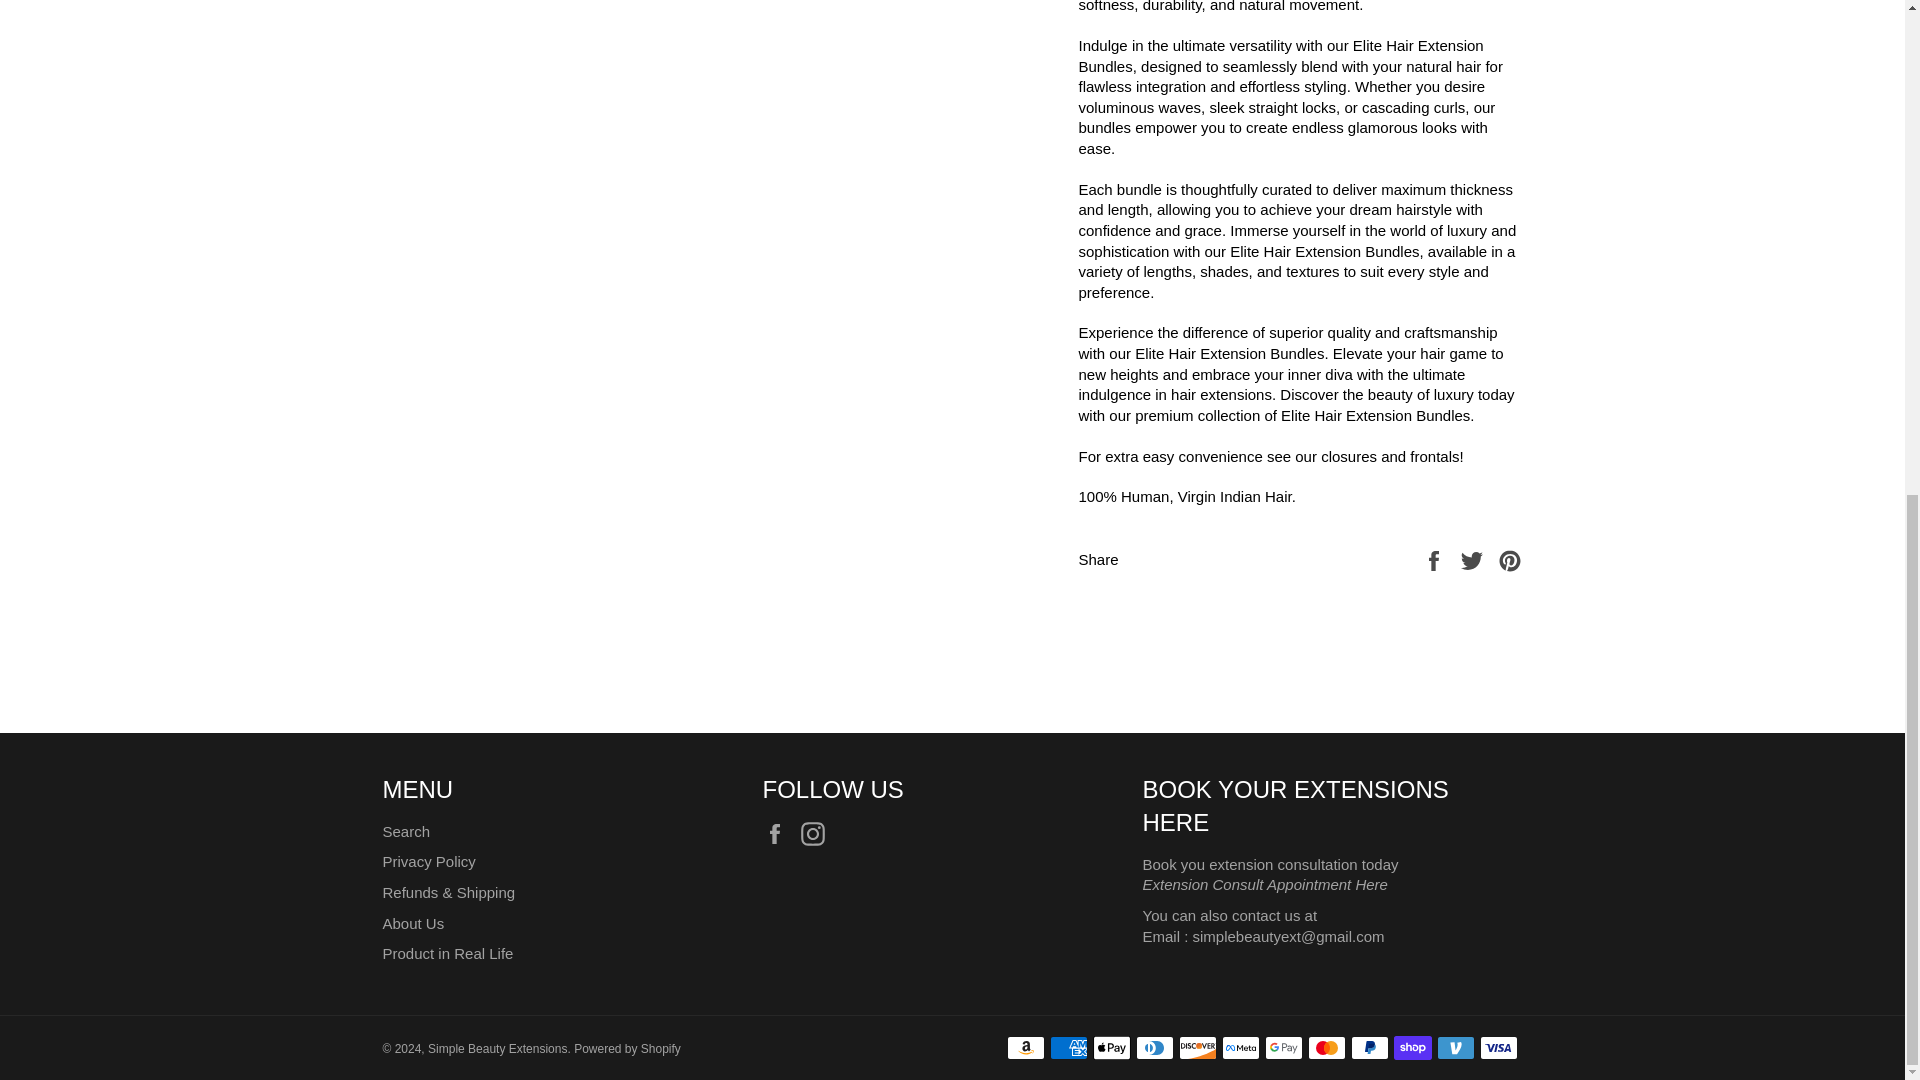  What do you see at coordinates (412, 923) in the screenshot?
I see `About Us` at bounding box center [412, 923].